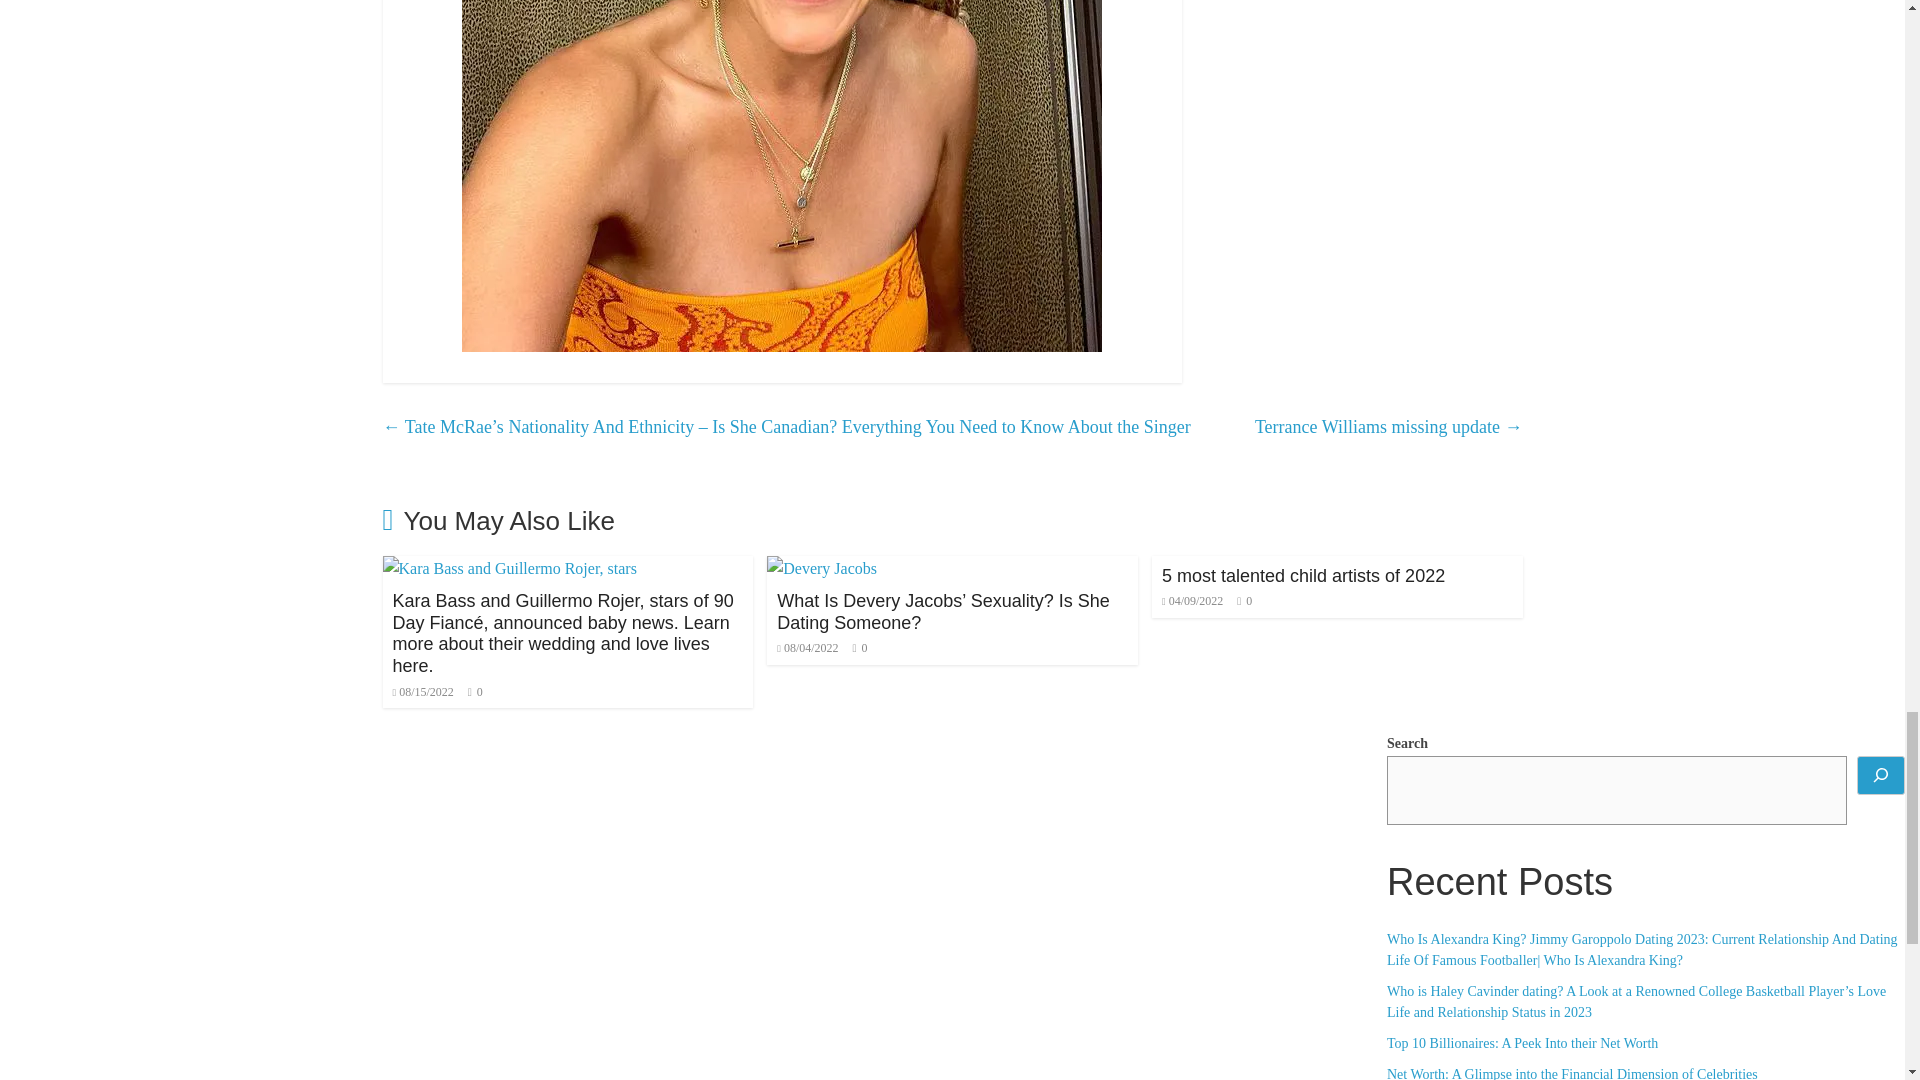 The height and width of the screenshot is (1080, 1920). What do you see at coordinates (1192, 601) in the screenshot?
I see `10:41 am` at bounding box center [1192, 601].